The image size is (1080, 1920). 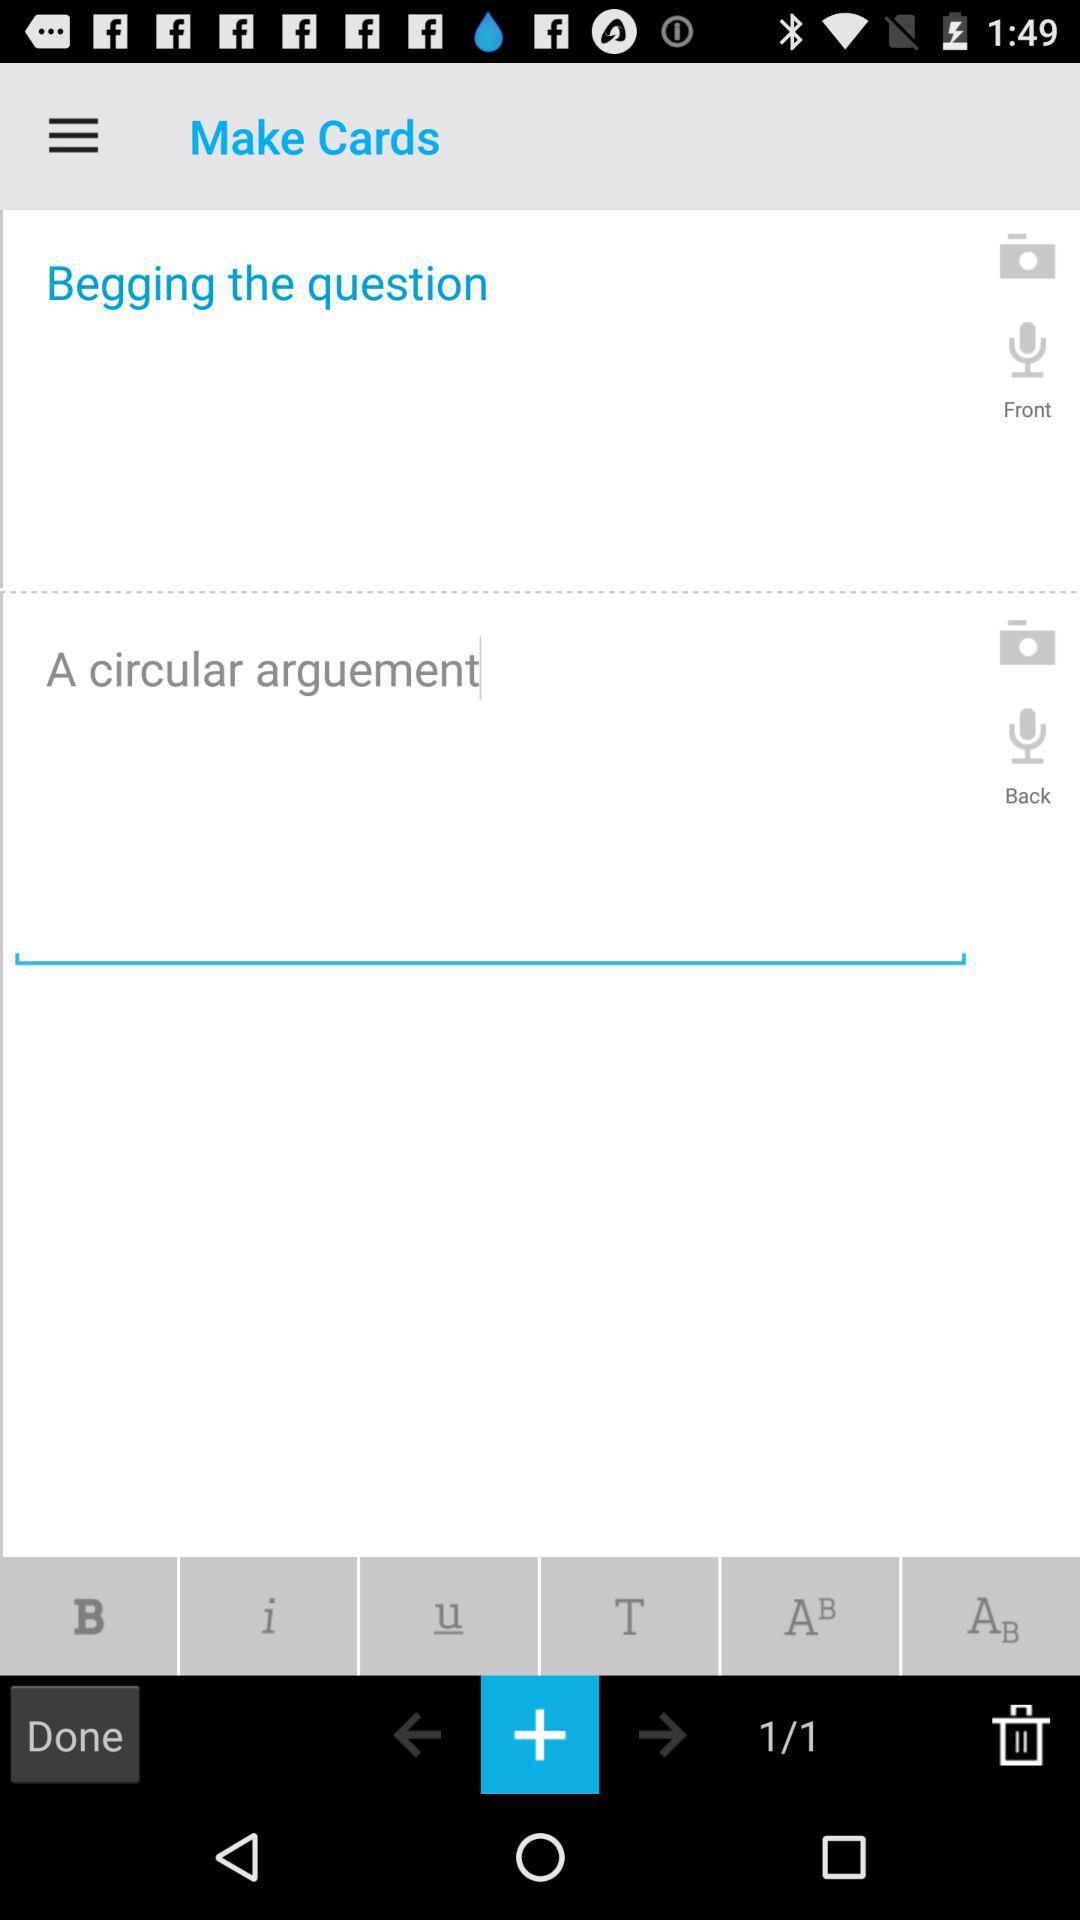 I want to click on turn on icon below a circular arguement, so click(x=268, y=1616).